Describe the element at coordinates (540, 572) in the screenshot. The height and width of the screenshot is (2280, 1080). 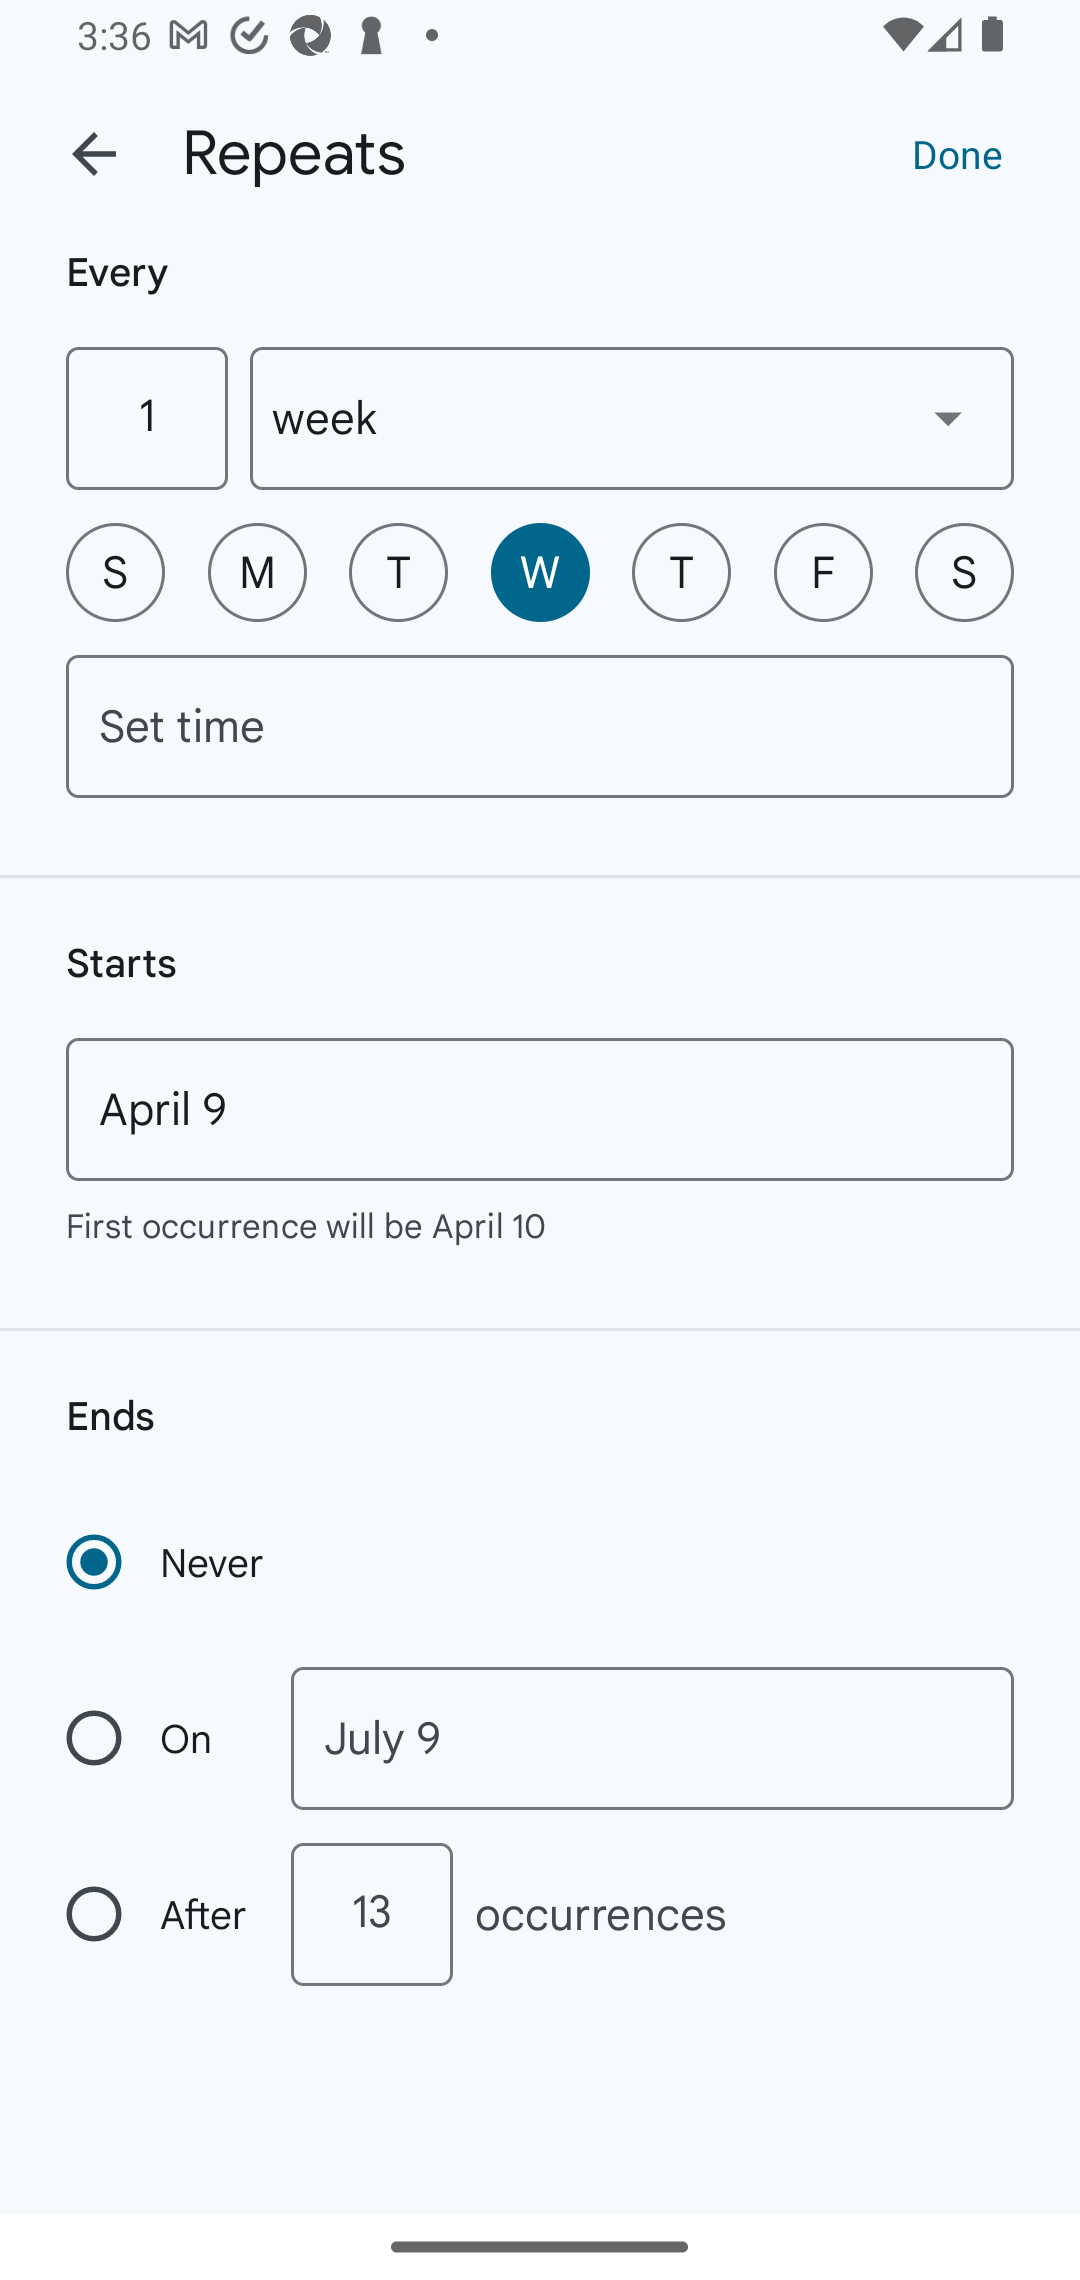
I see `W Wednesday, selected` at that location.